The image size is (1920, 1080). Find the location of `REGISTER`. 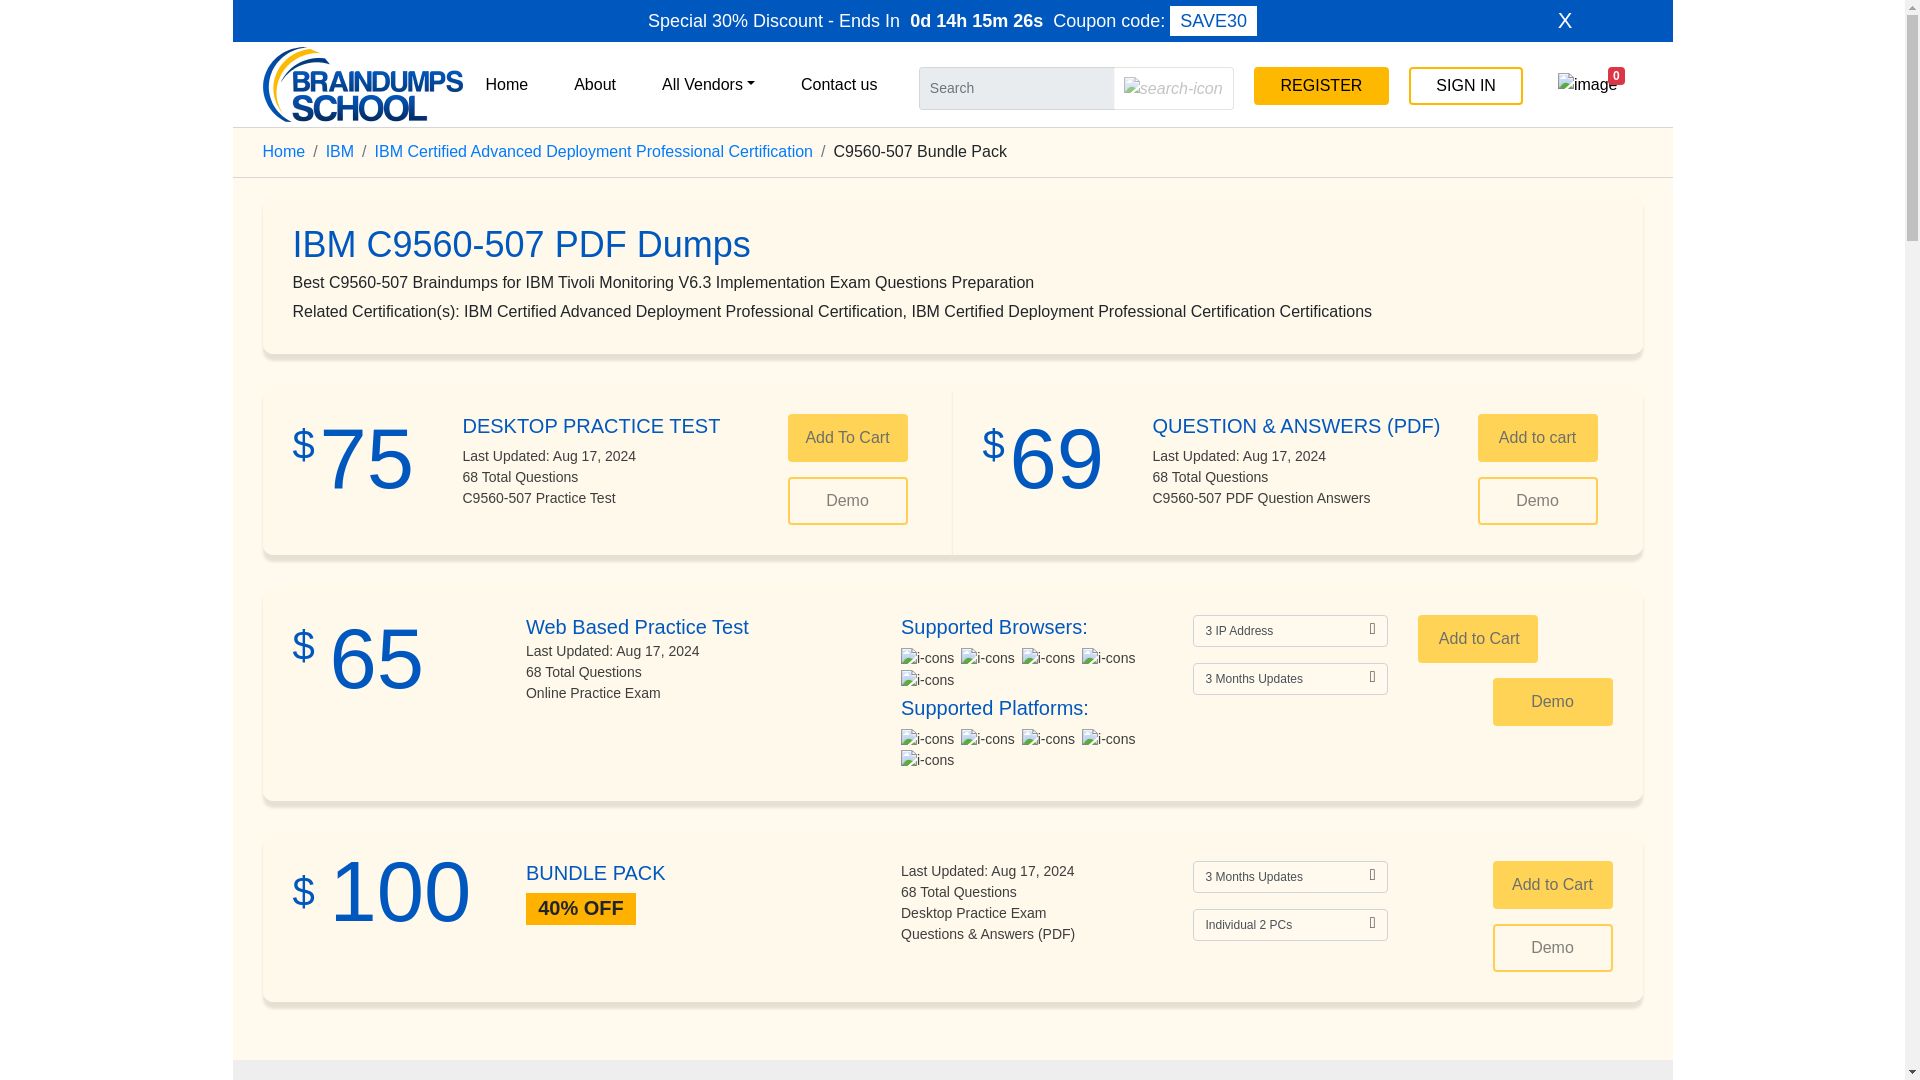

REGISTER is located at coordinates (1322, 85).